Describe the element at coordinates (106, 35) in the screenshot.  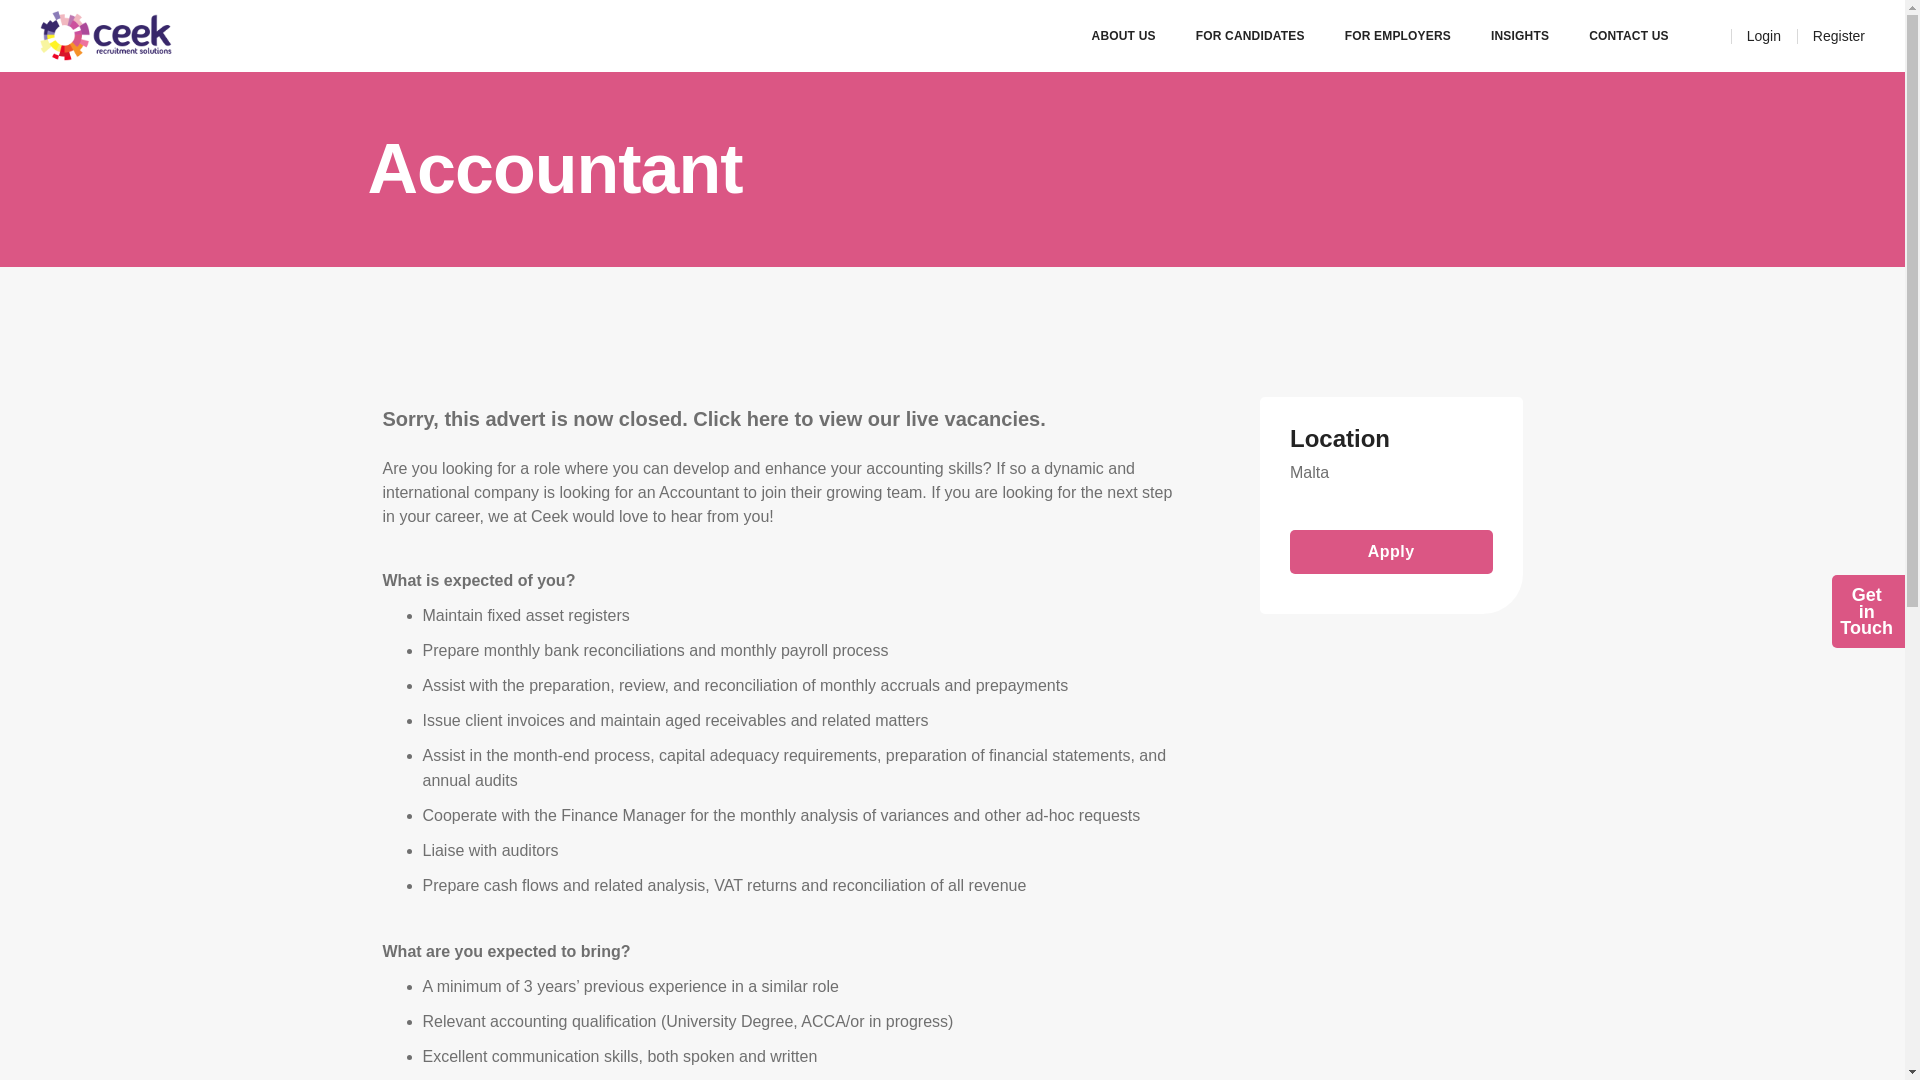
I see `FOR CANDIDATES` at that location.